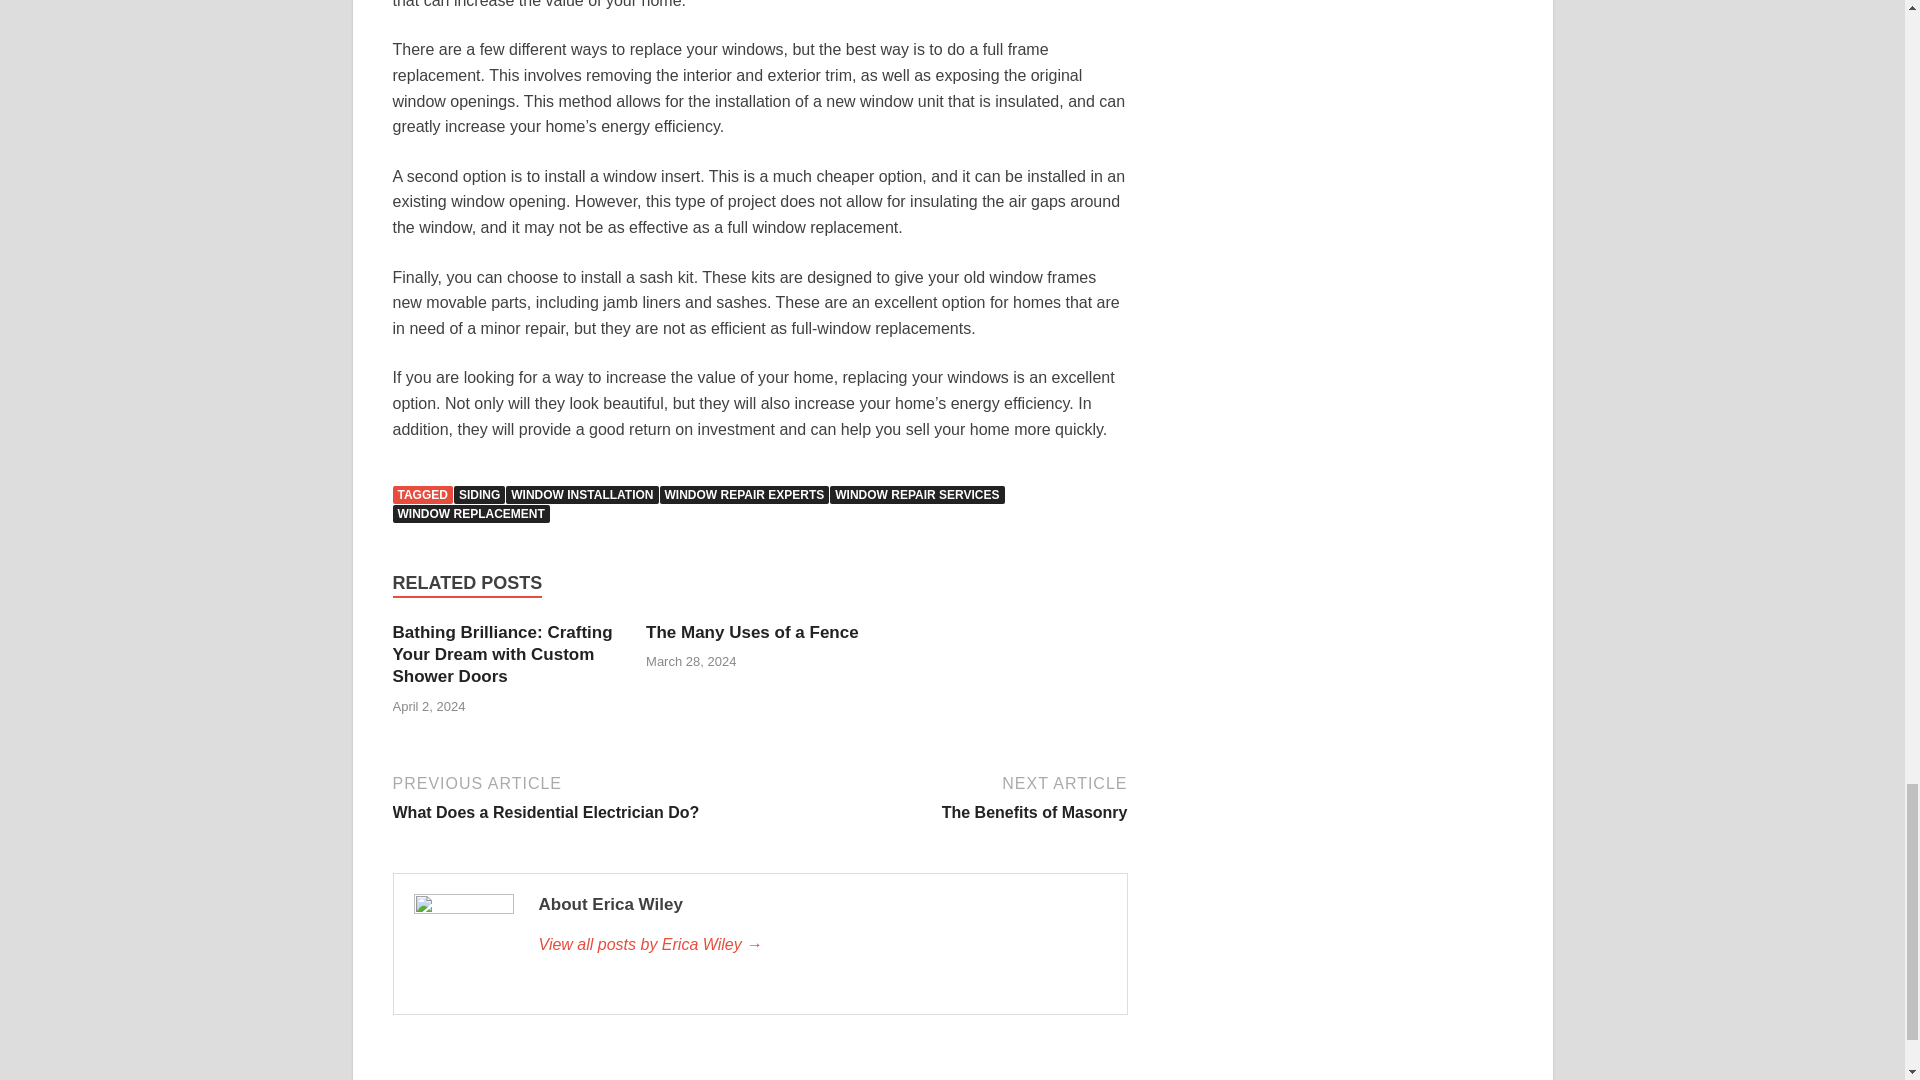  What do you see at coordinates (744, 495) in the screenshot?
I see `WINDOW REPAIR EXPERTS` at bounding box center [744, 495].